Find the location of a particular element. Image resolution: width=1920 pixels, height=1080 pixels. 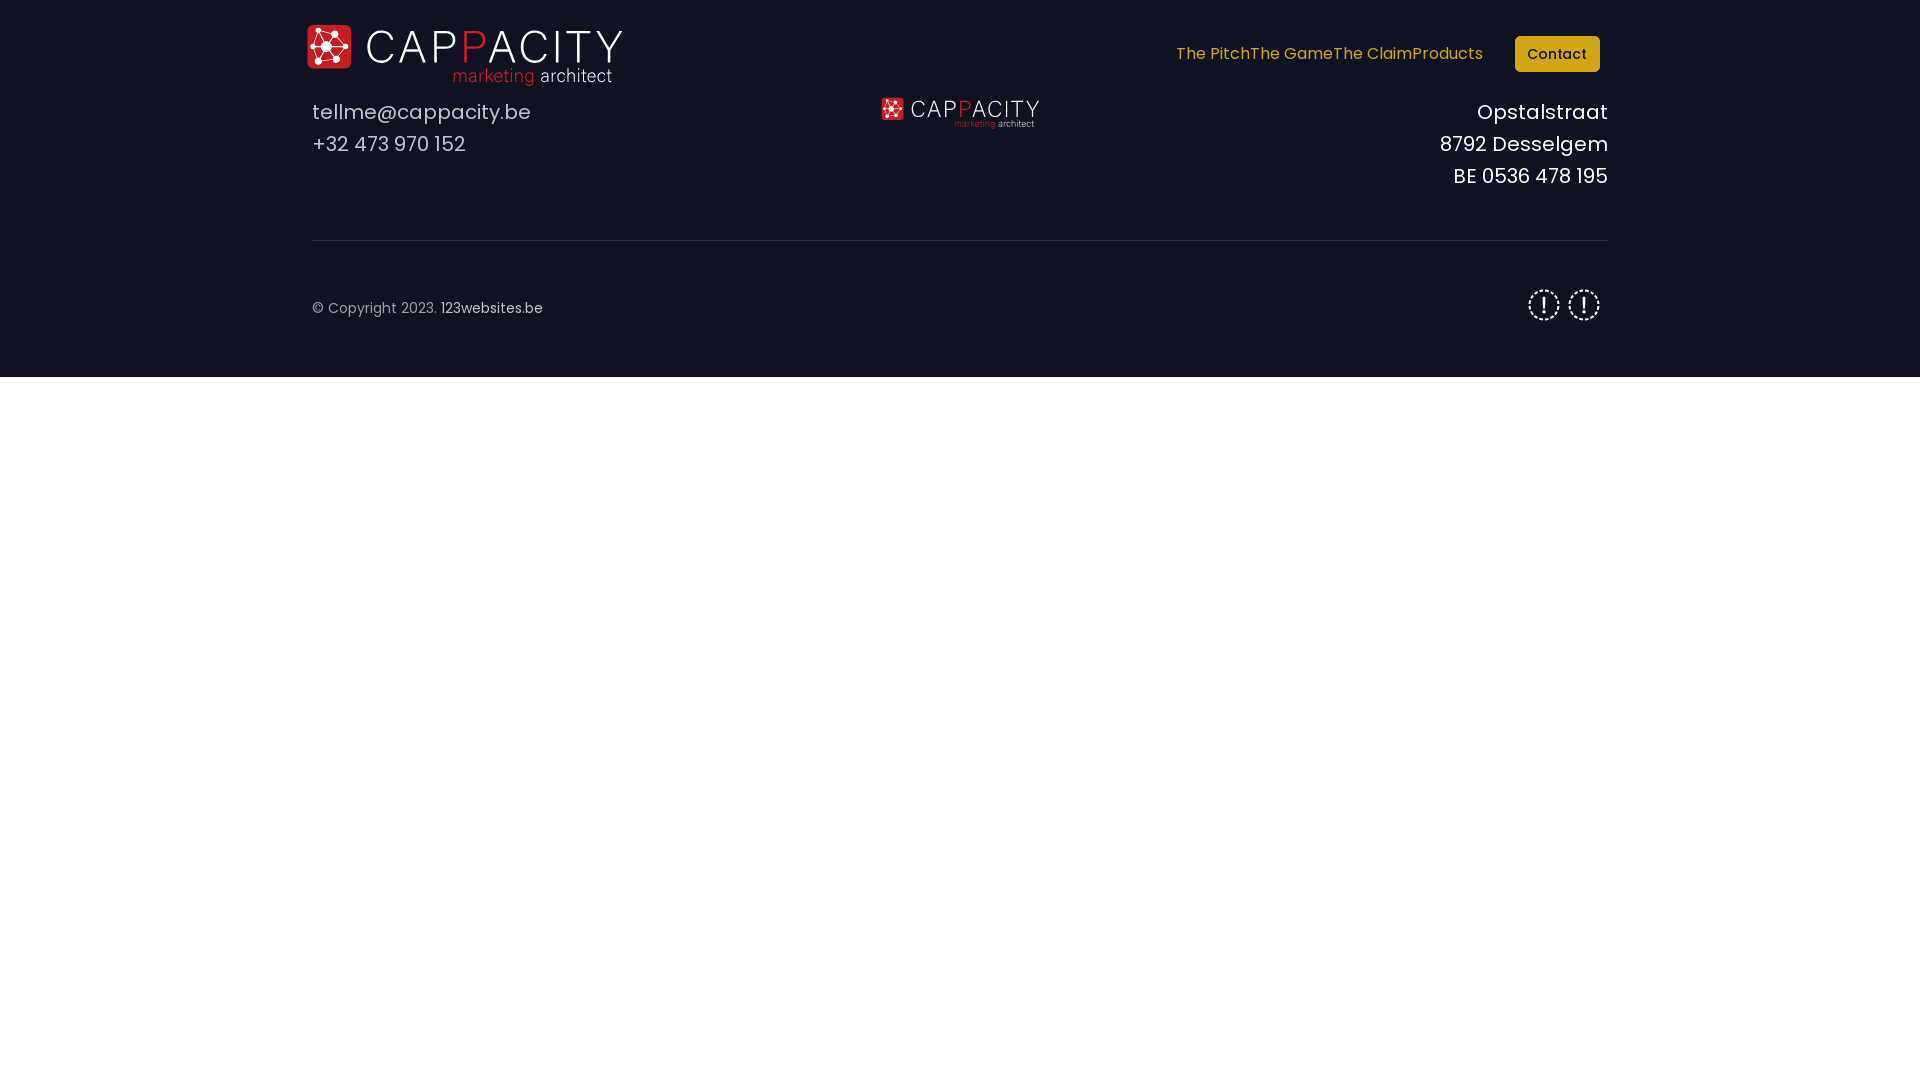

The Game is located at coordinates (1292, 54).